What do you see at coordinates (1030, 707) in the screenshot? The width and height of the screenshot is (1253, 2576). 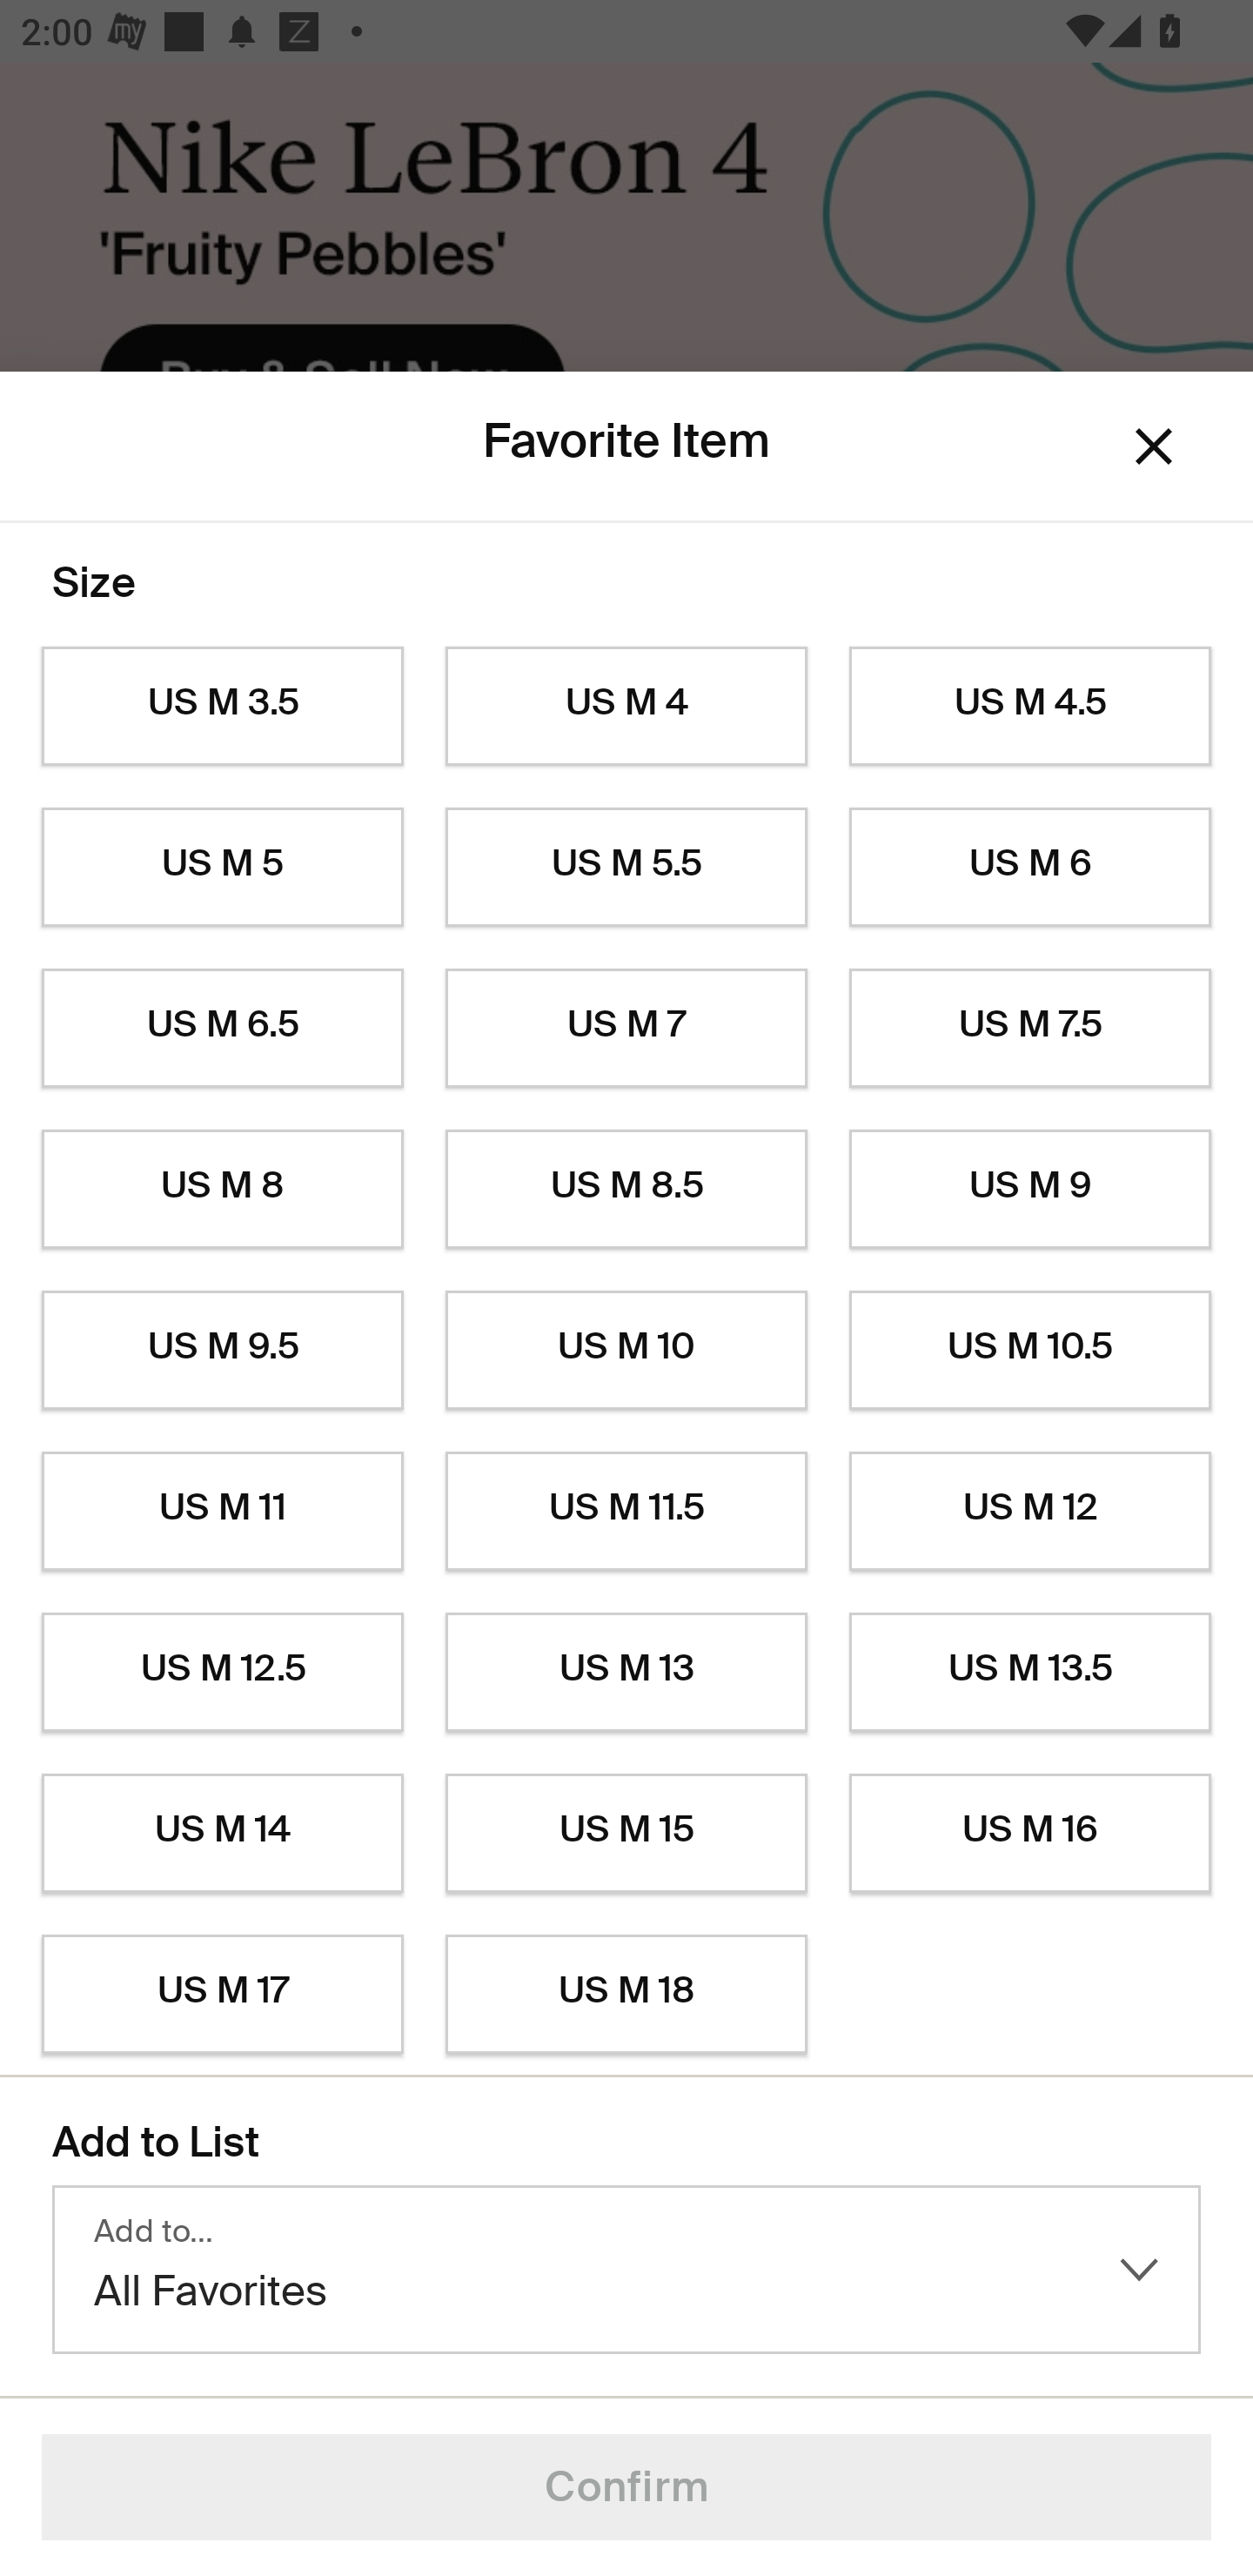 I see `US M 4.5` at bounding box center [1030, 707].